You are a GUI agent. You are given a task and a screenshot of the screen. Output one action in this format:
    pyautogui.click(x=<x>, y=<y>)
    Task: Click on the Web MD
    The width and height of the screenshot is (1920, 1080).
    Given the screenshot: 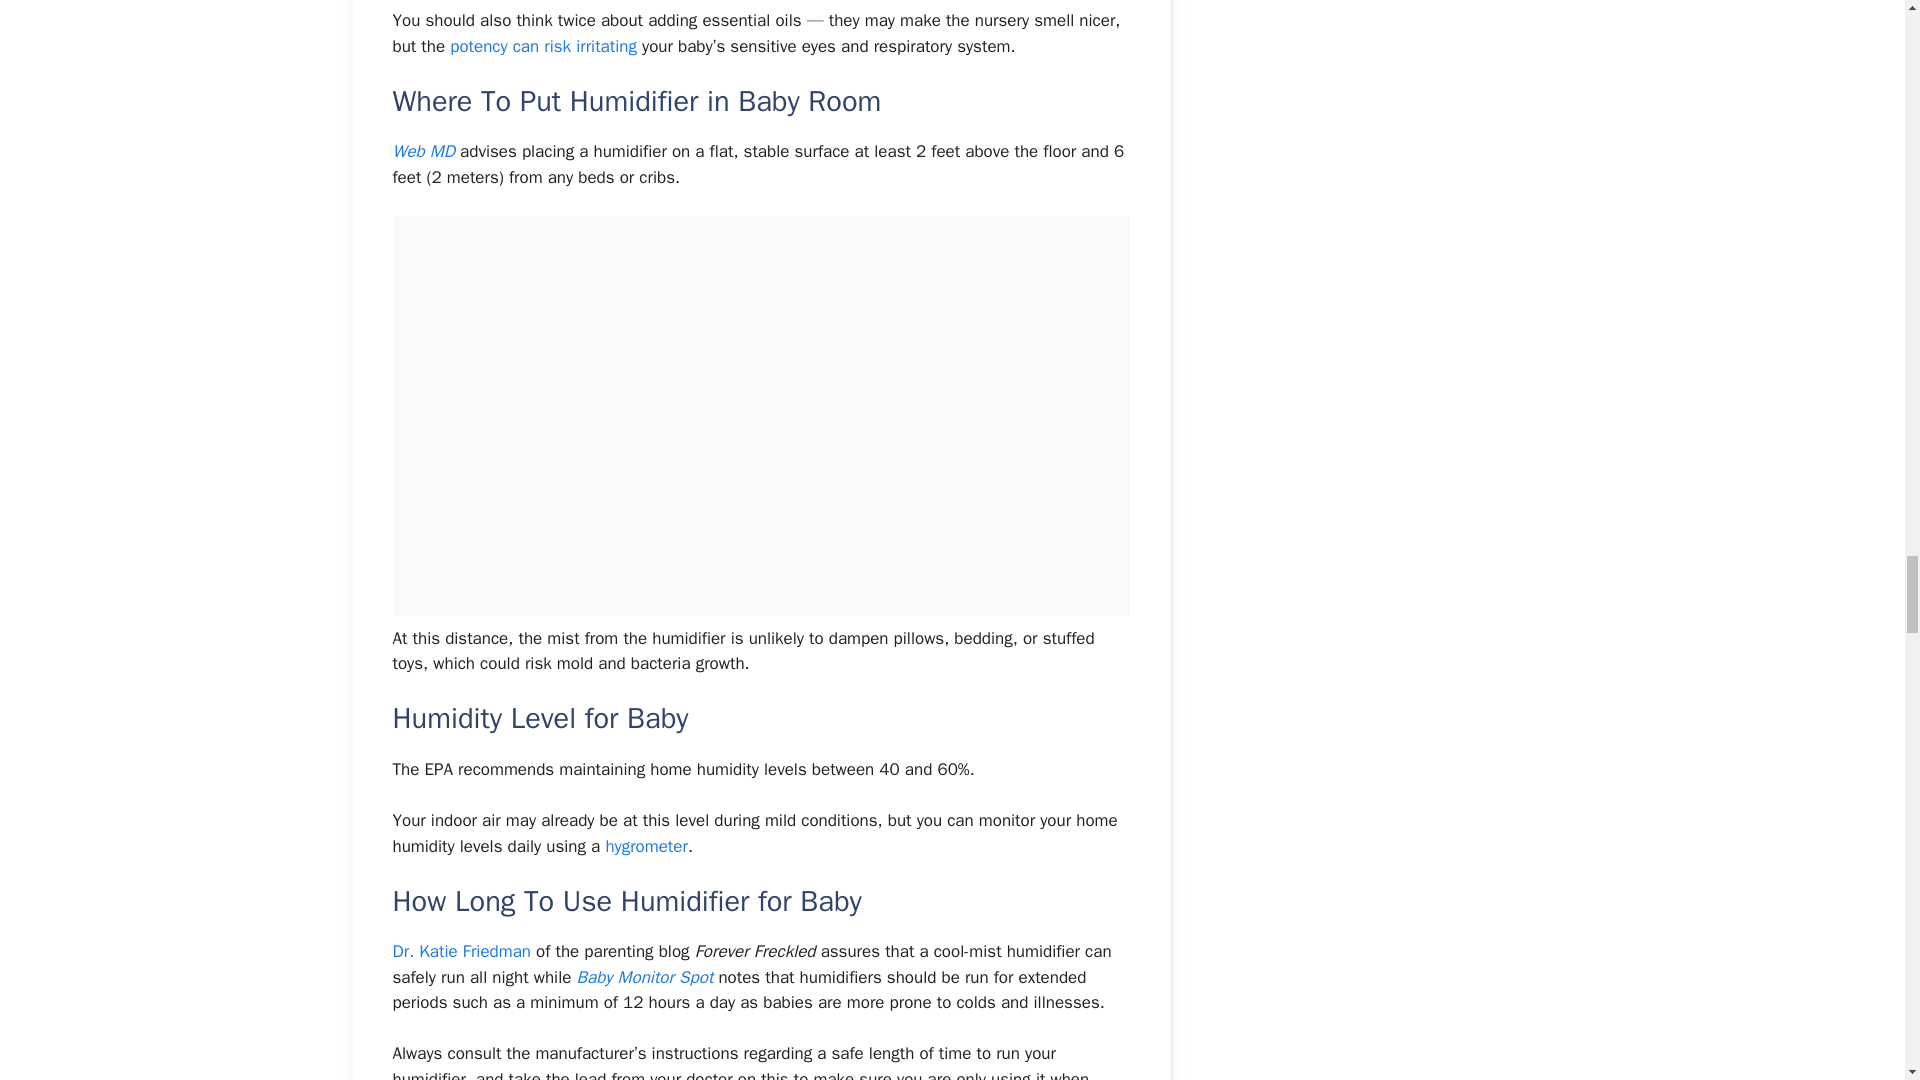 What is the action you would take?
    pyautogui.click(x=423, y=152)
    